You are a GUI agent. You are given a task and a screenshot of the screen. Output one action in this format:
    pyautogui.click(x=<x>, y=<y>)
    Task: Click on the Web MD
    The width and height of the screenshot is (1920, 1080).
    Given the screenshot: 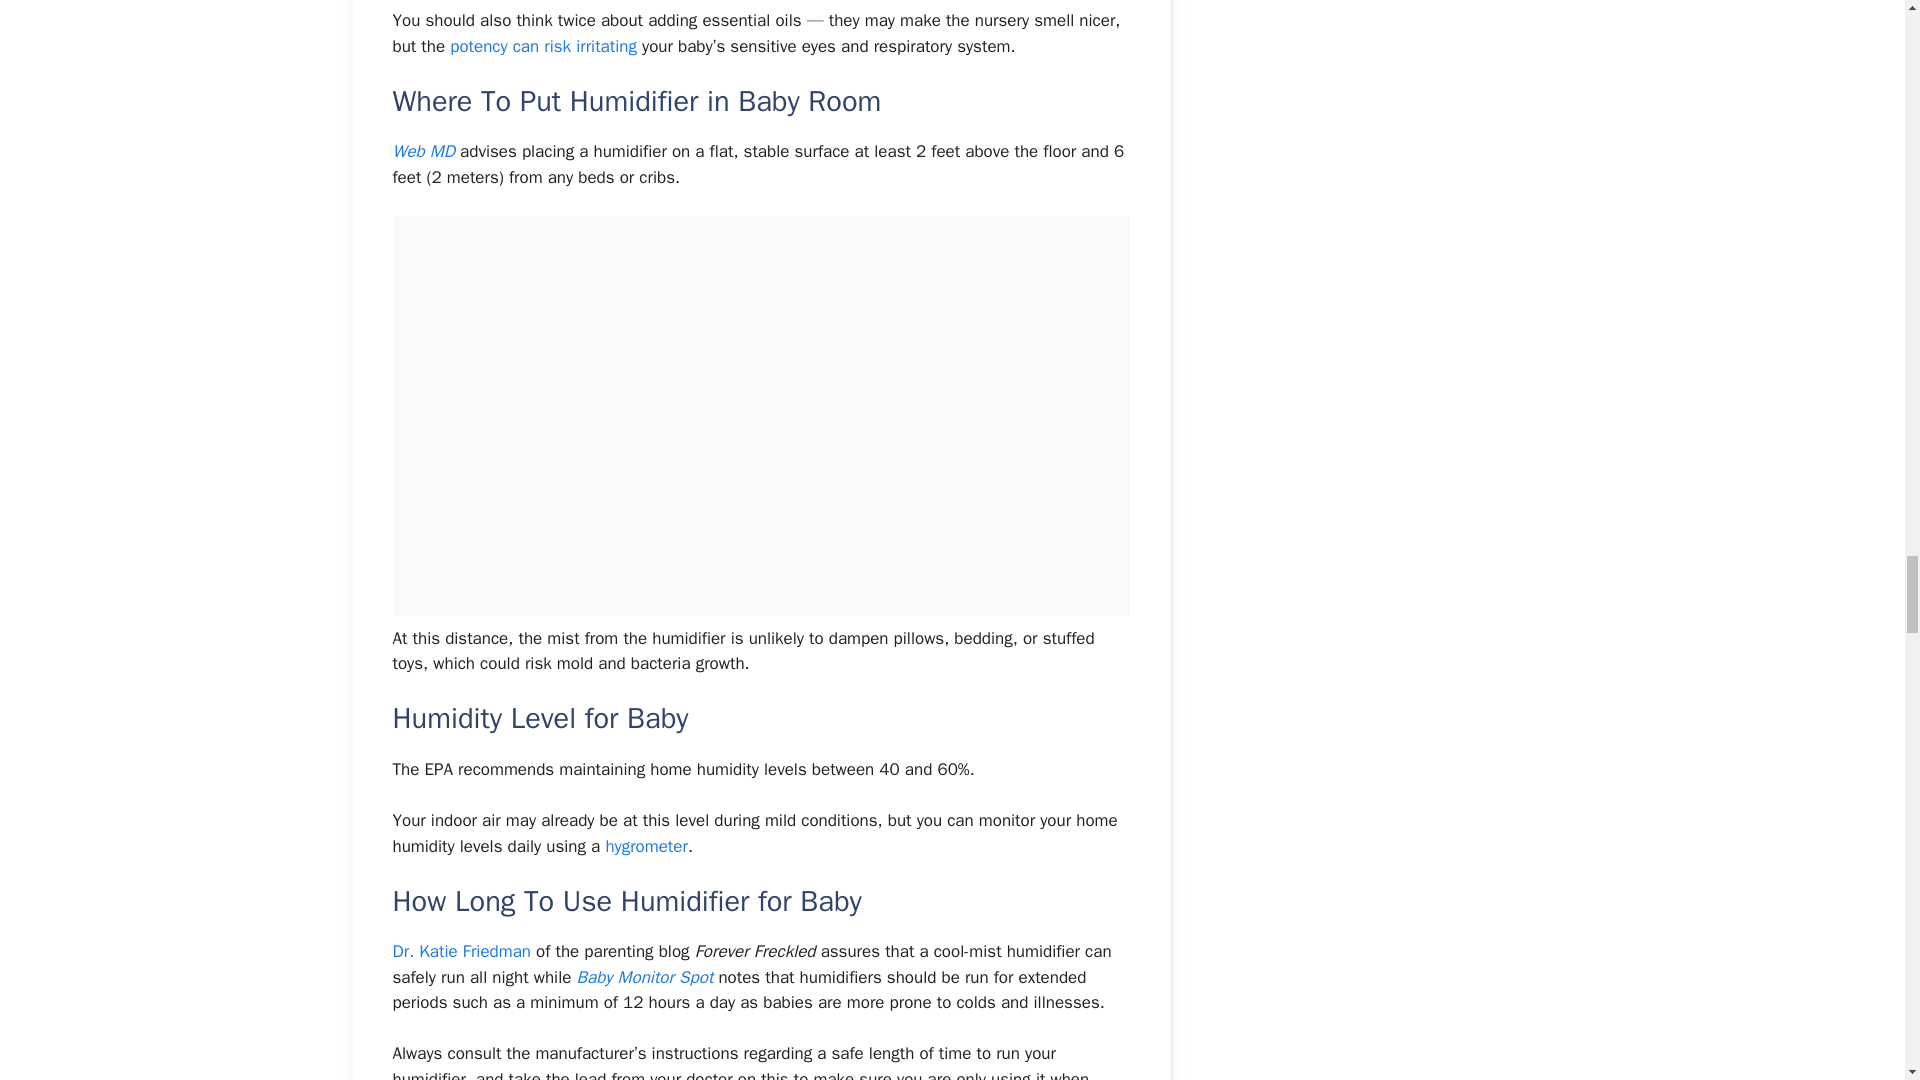 What is the action you would take?
    pyautogui.click(x=423, y=152)
    